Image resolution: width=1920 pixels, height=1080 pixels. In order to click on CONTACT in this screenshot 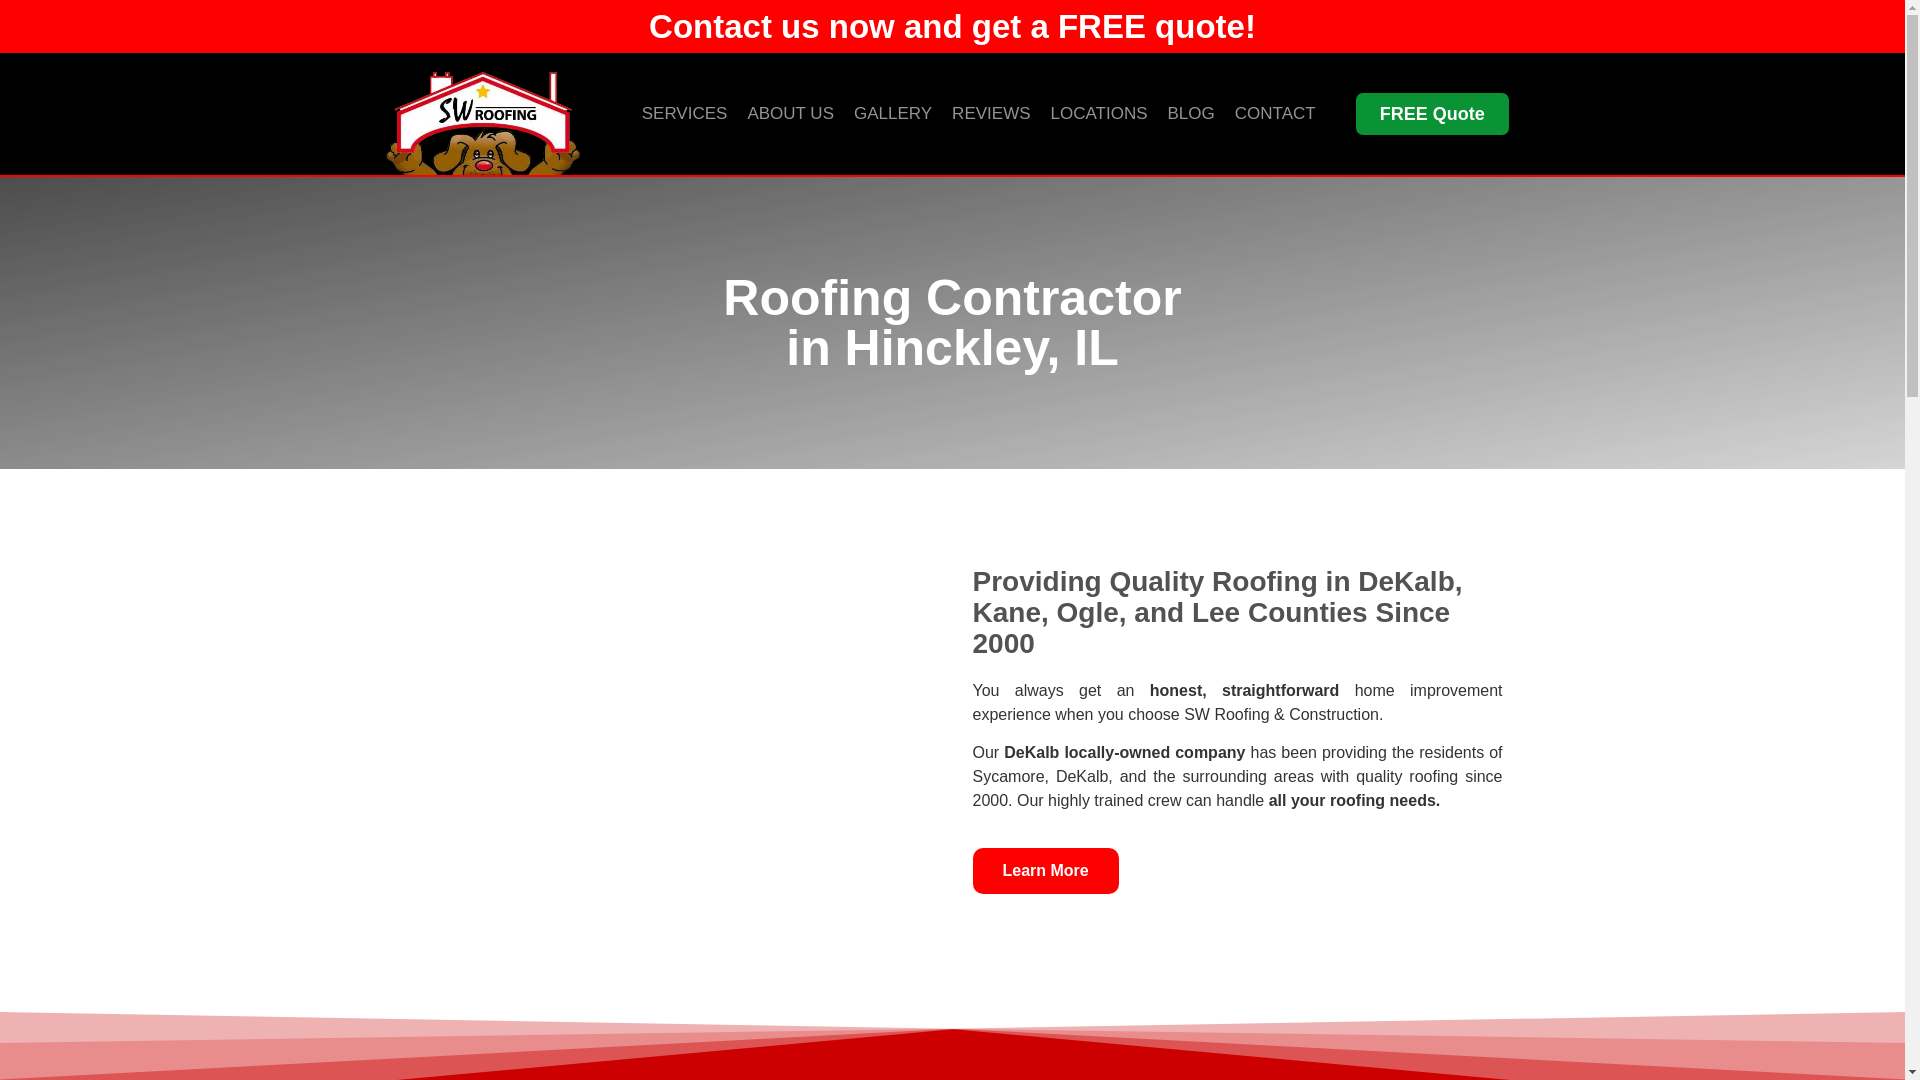, I will do `click(1275, 114)`.